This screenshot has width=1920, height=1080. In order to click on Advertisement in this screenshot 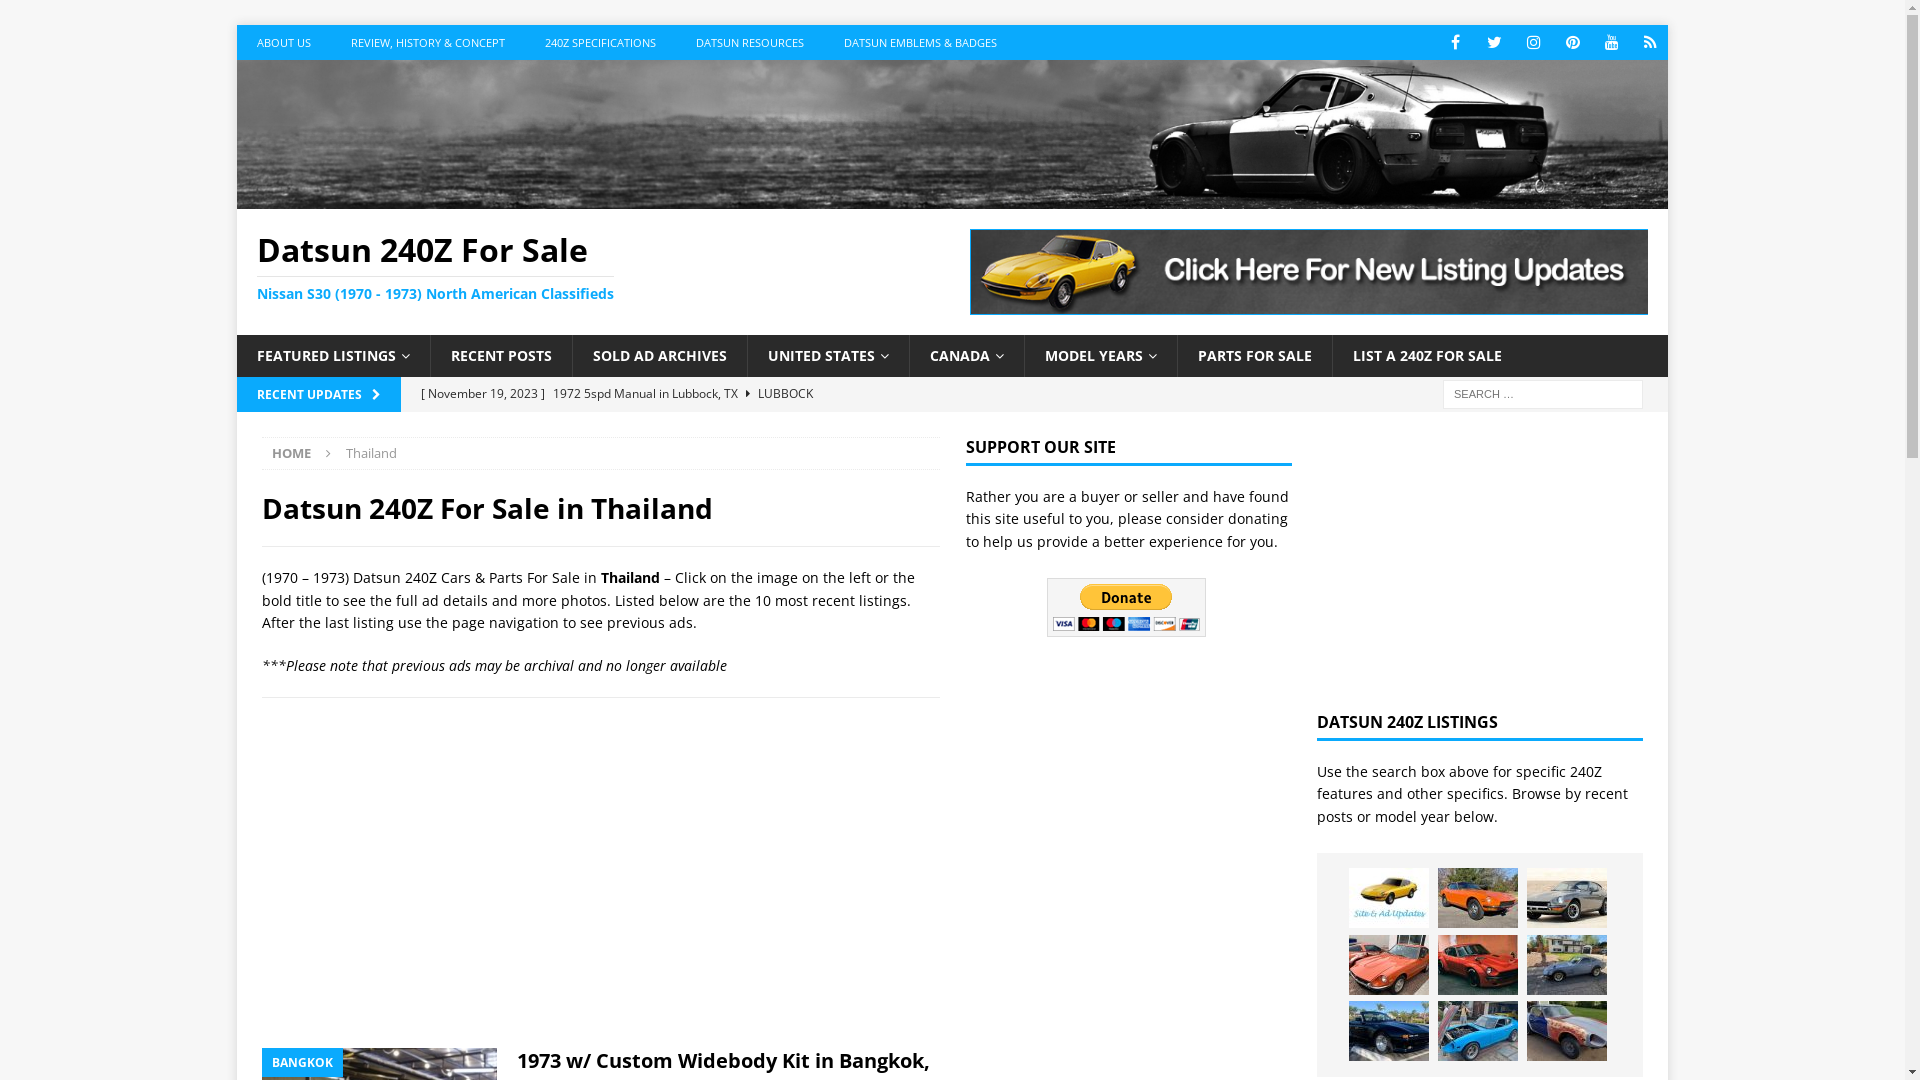, I will do `click(1480, 562)`.